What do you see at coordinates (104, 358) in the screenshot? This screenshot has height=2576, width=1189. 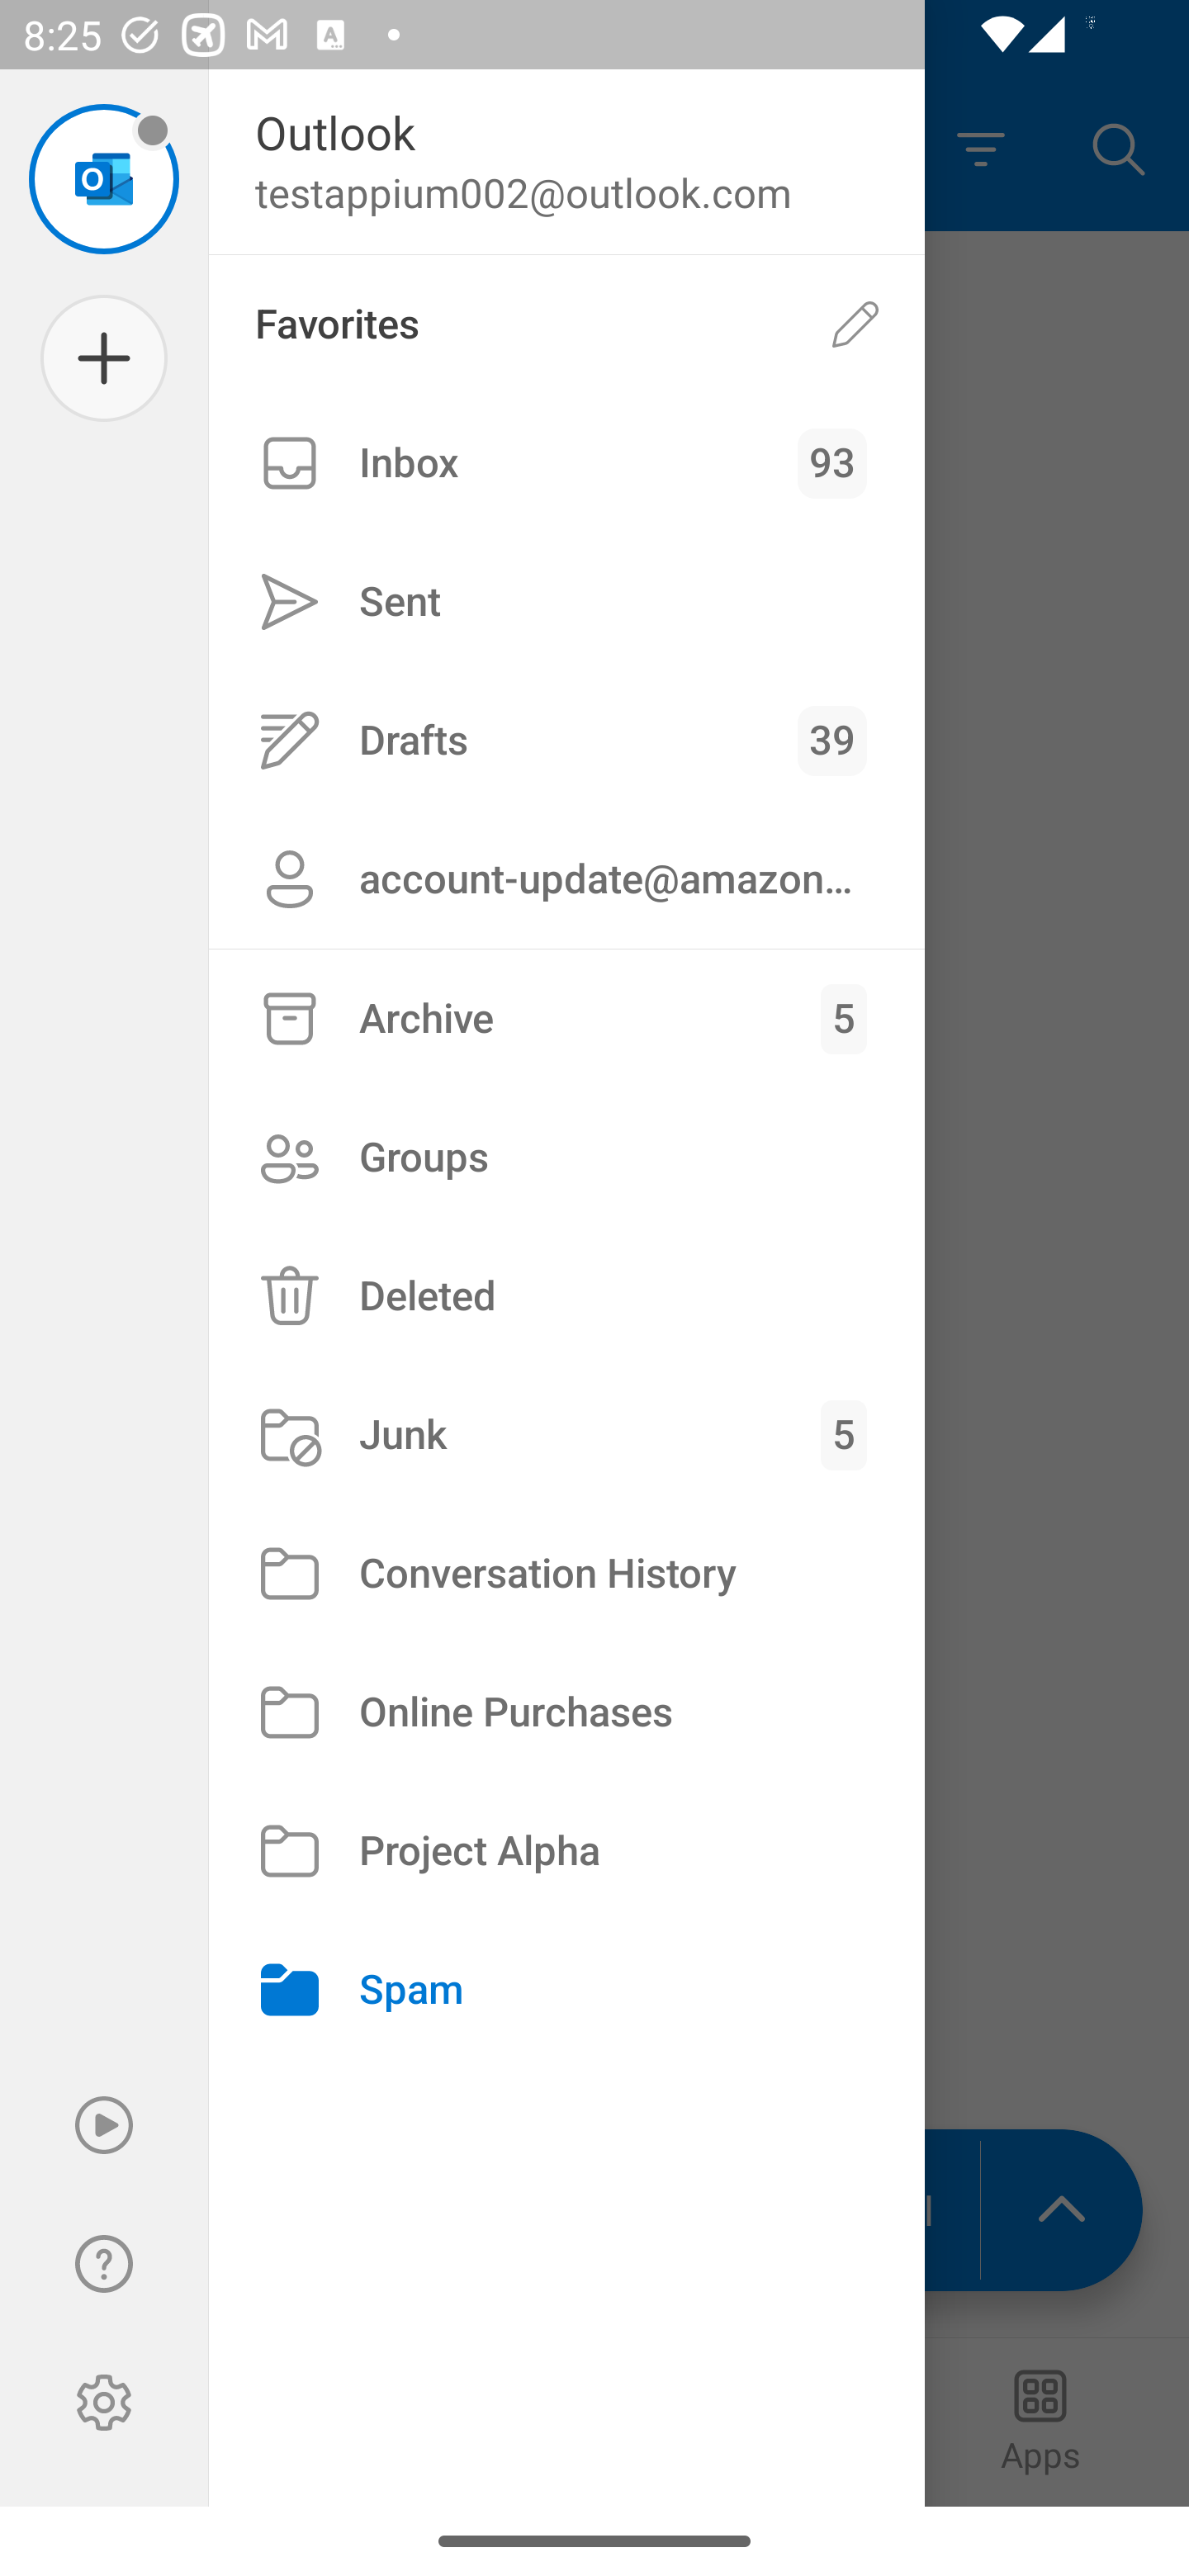 I see `Add account` at bounding box center [104, 358].